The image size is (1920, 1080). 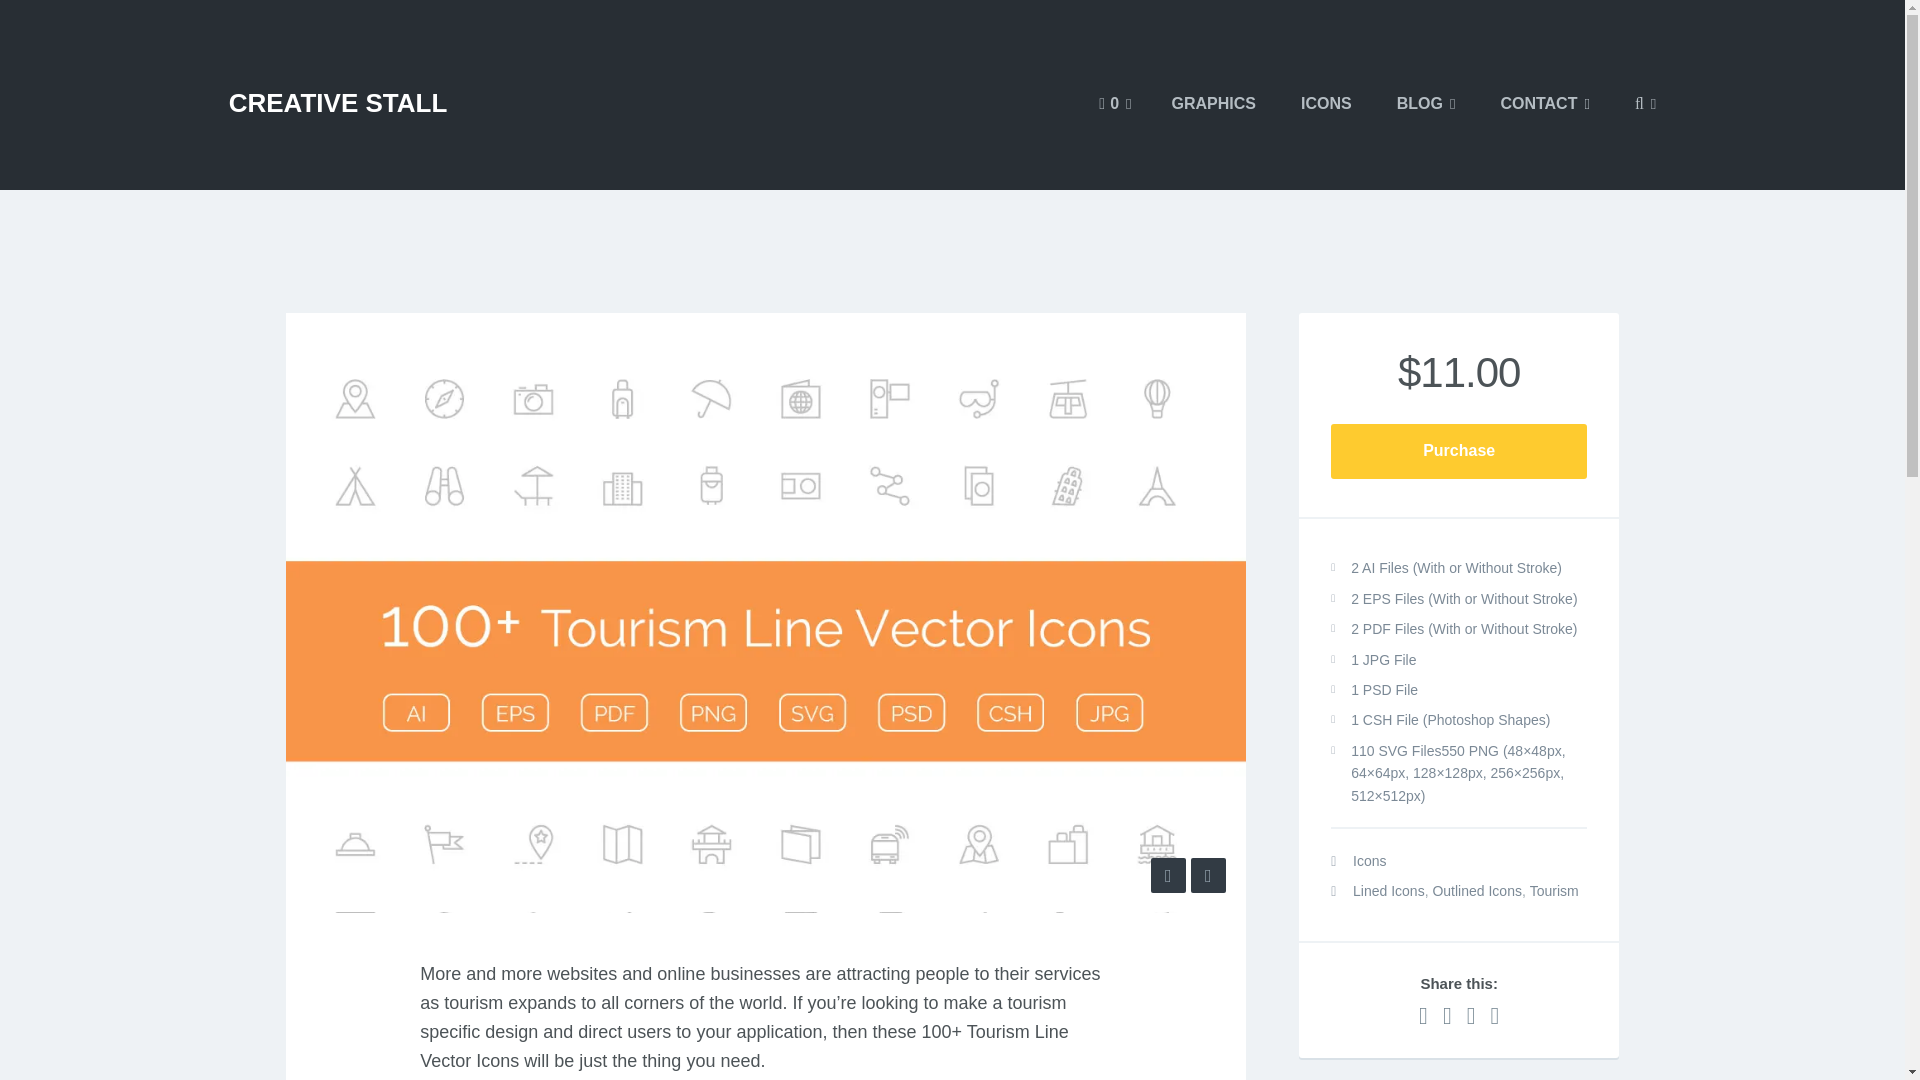 What do you see at coordinates (1477, 890) in the screenshot?
I see `Outlined Icons` at bounding box center [1477, 890].